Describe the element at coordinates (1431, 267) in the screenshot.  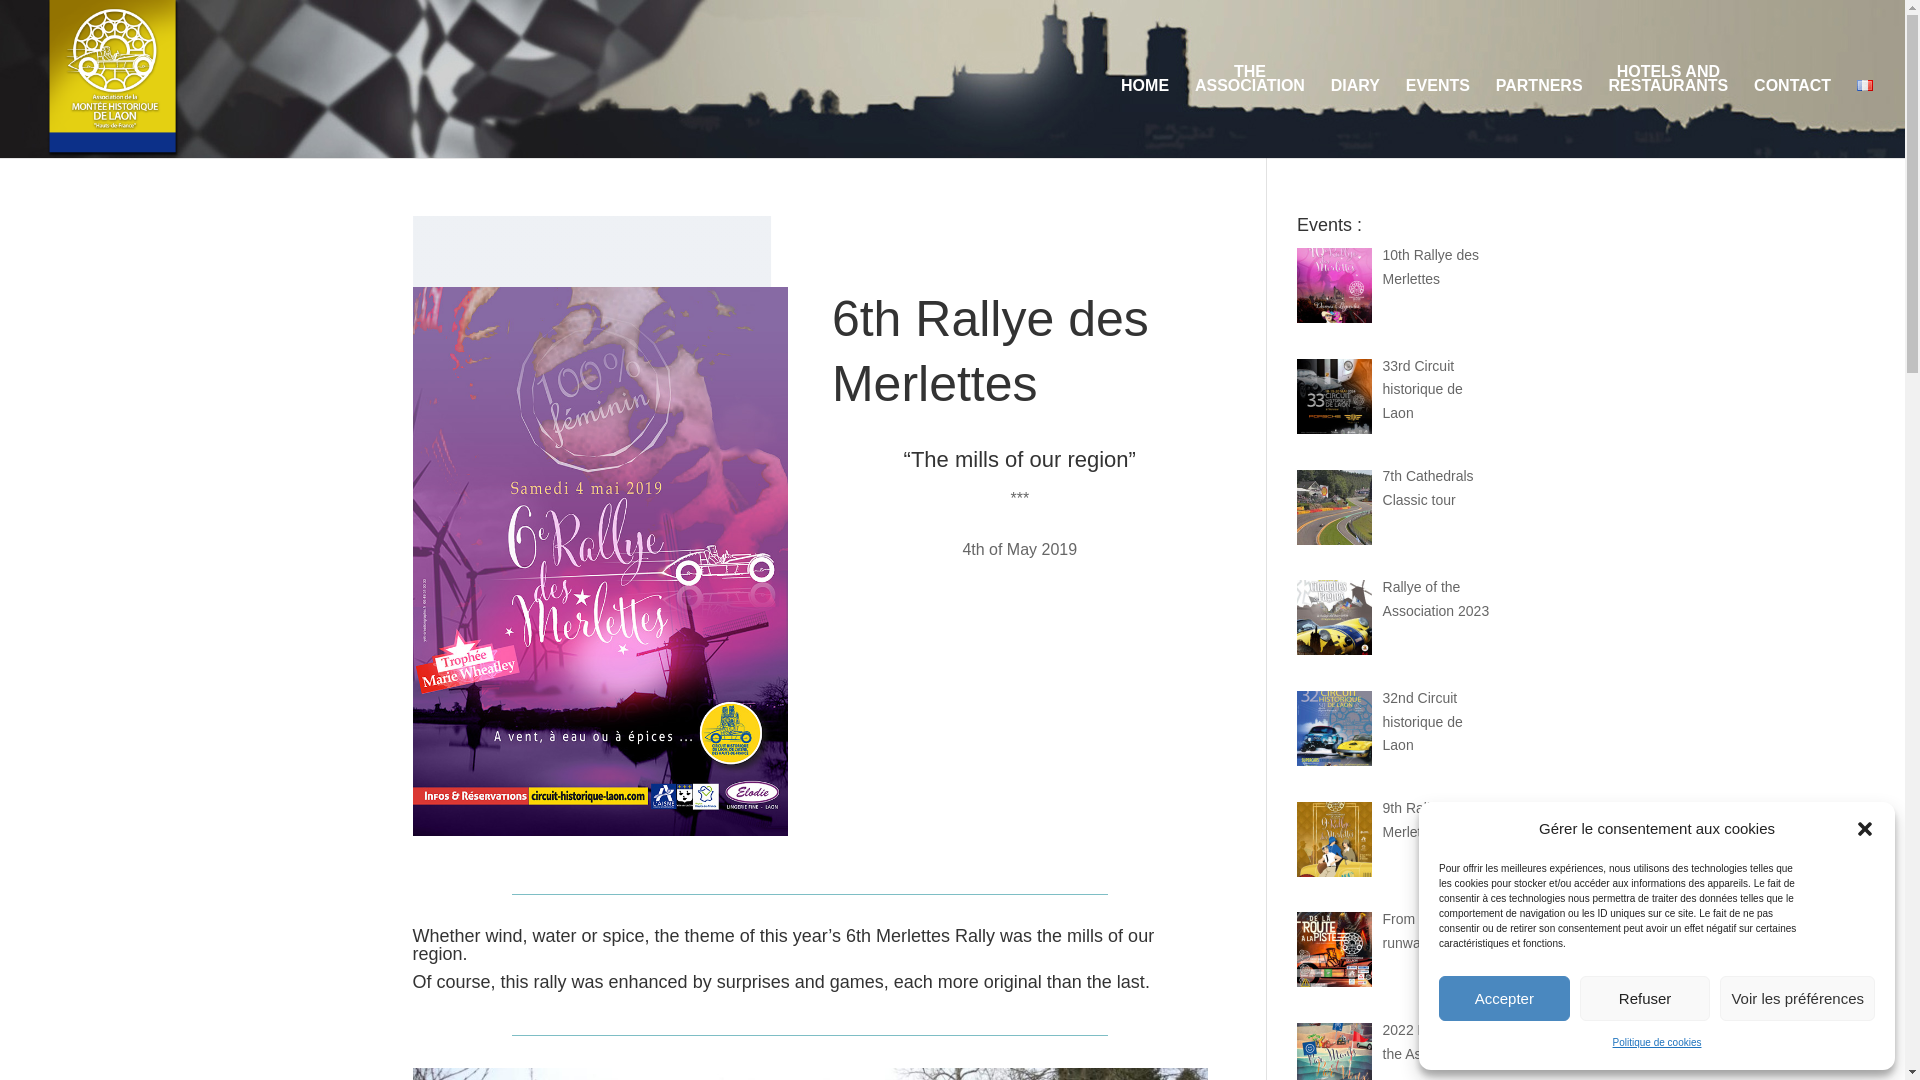
I see `Rallye of the Association 2023` at that location.